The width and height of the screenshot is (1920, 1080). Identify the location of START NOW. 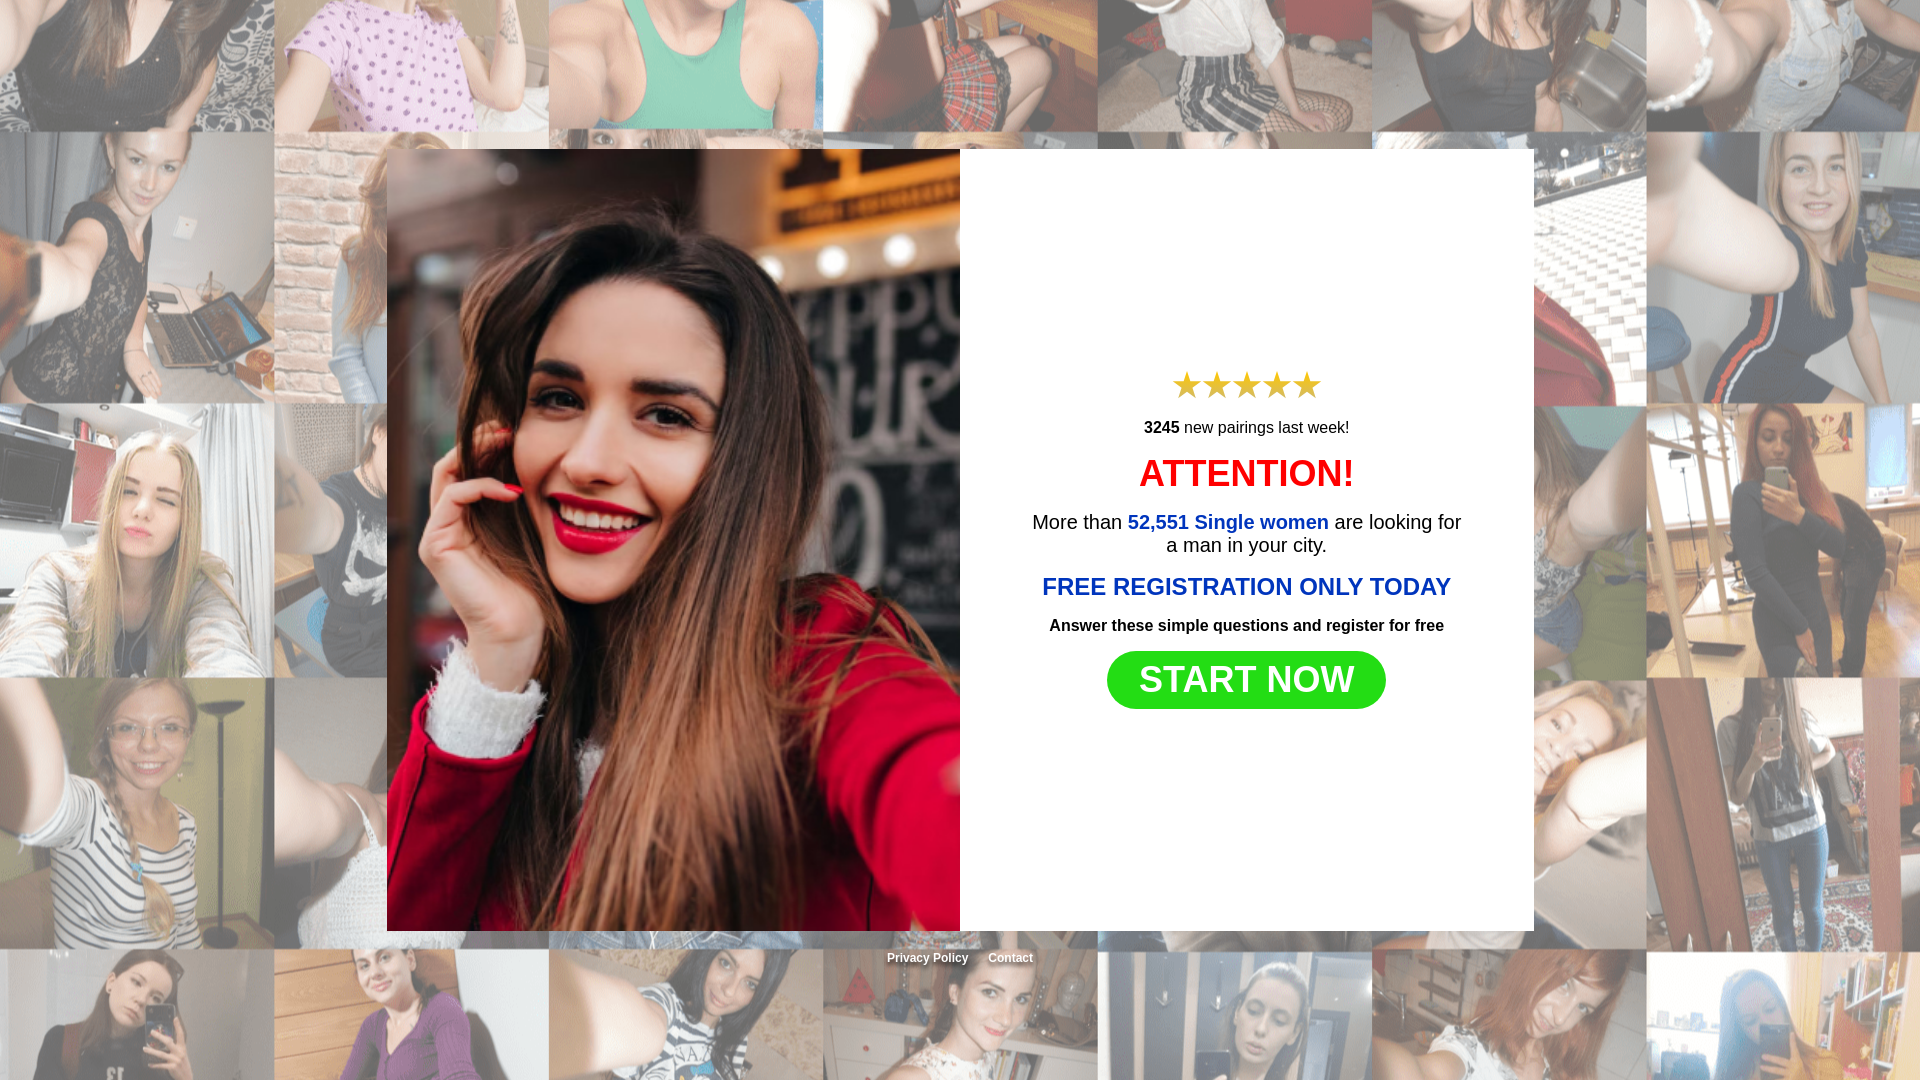
(1246, 680).